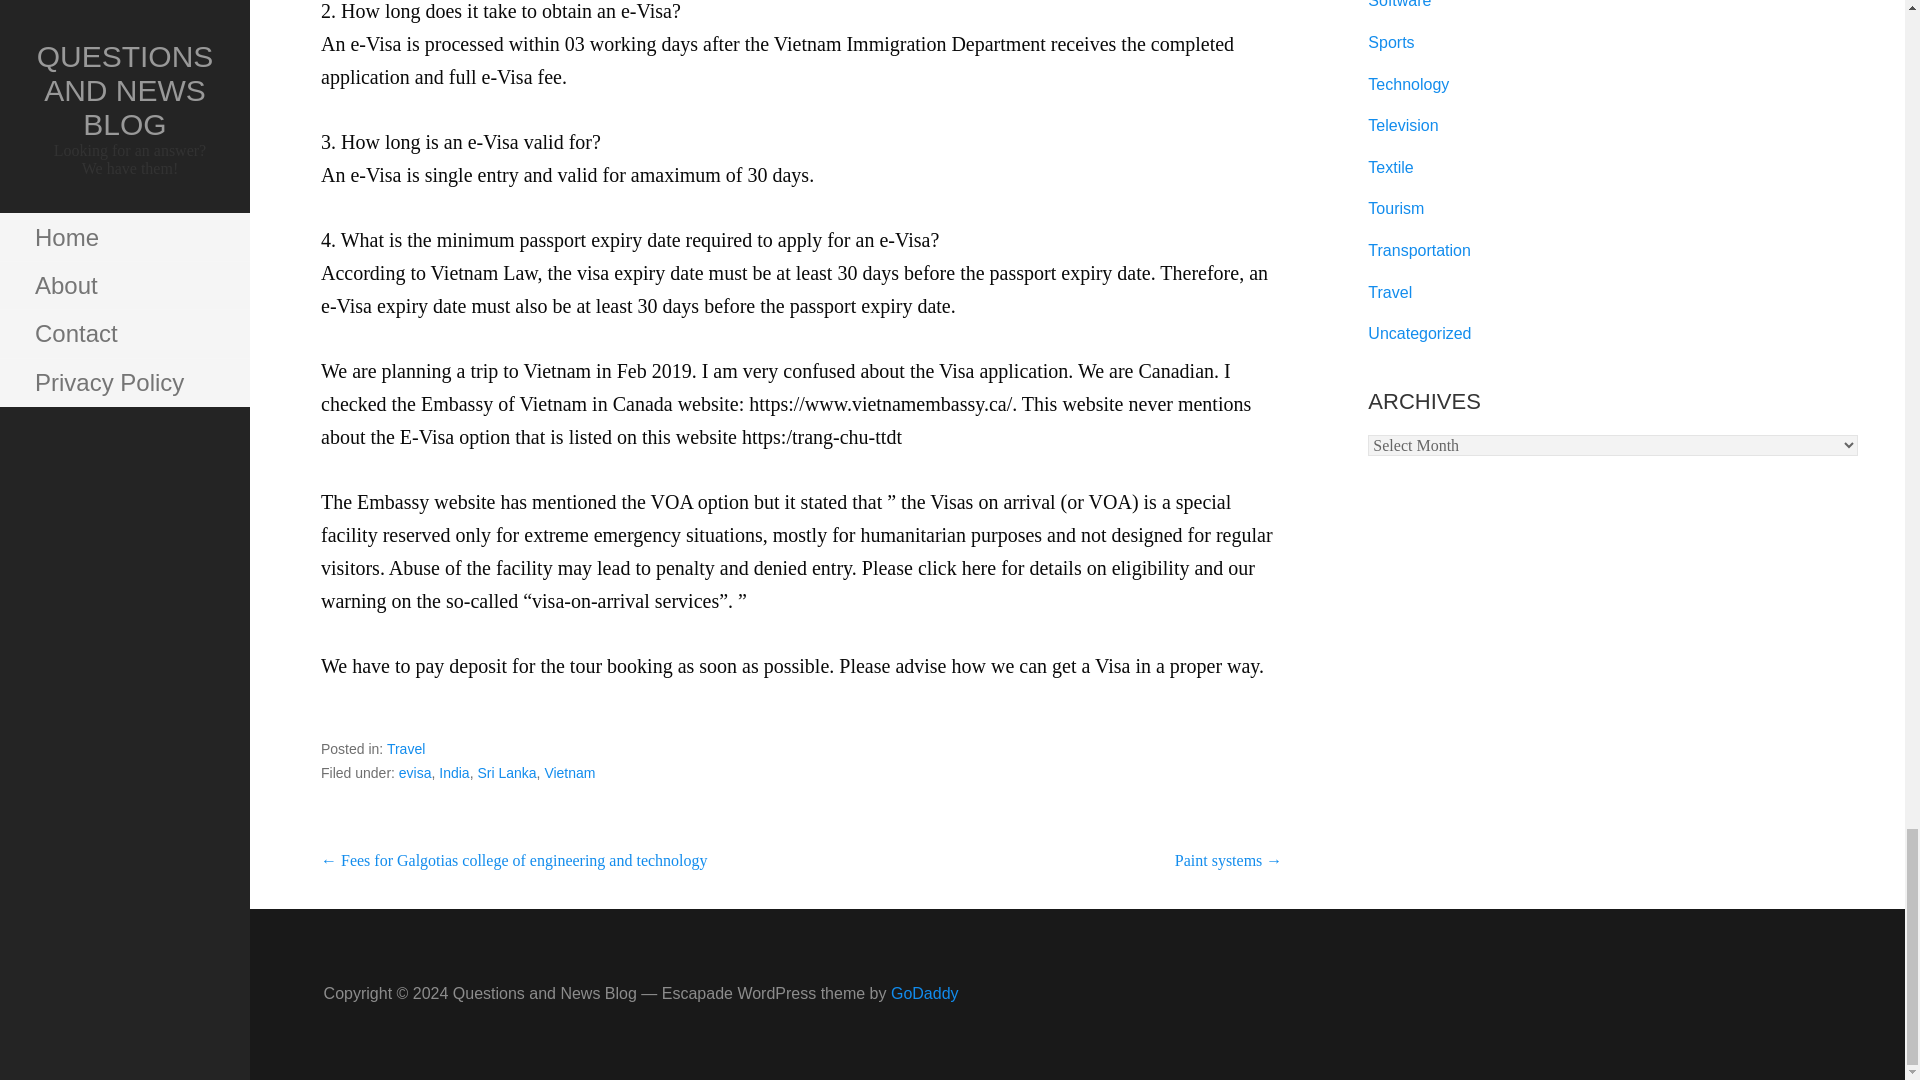  Describe the element at coordinates (416, 772) in the screenshot. I see `evisa` at that location.